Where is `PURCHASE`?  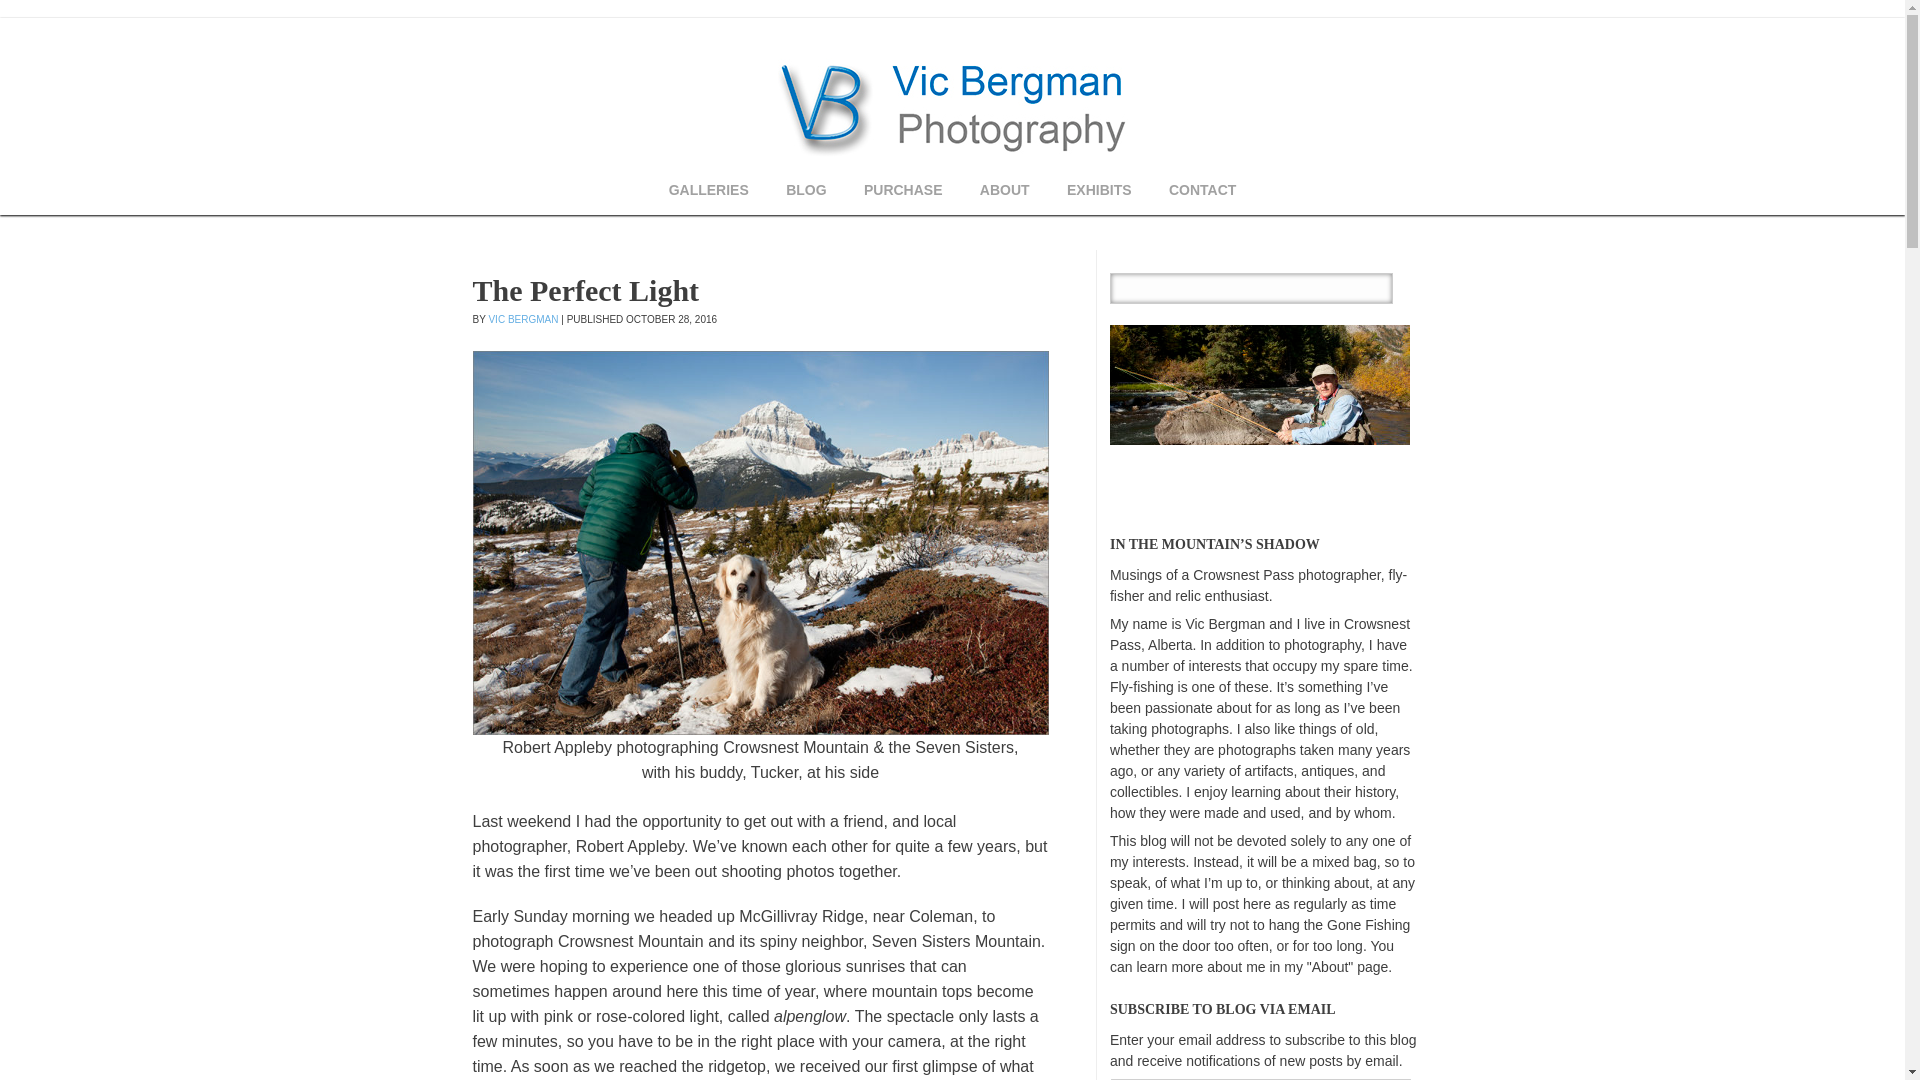 PURCHASE is located at coordinates (903, 190).